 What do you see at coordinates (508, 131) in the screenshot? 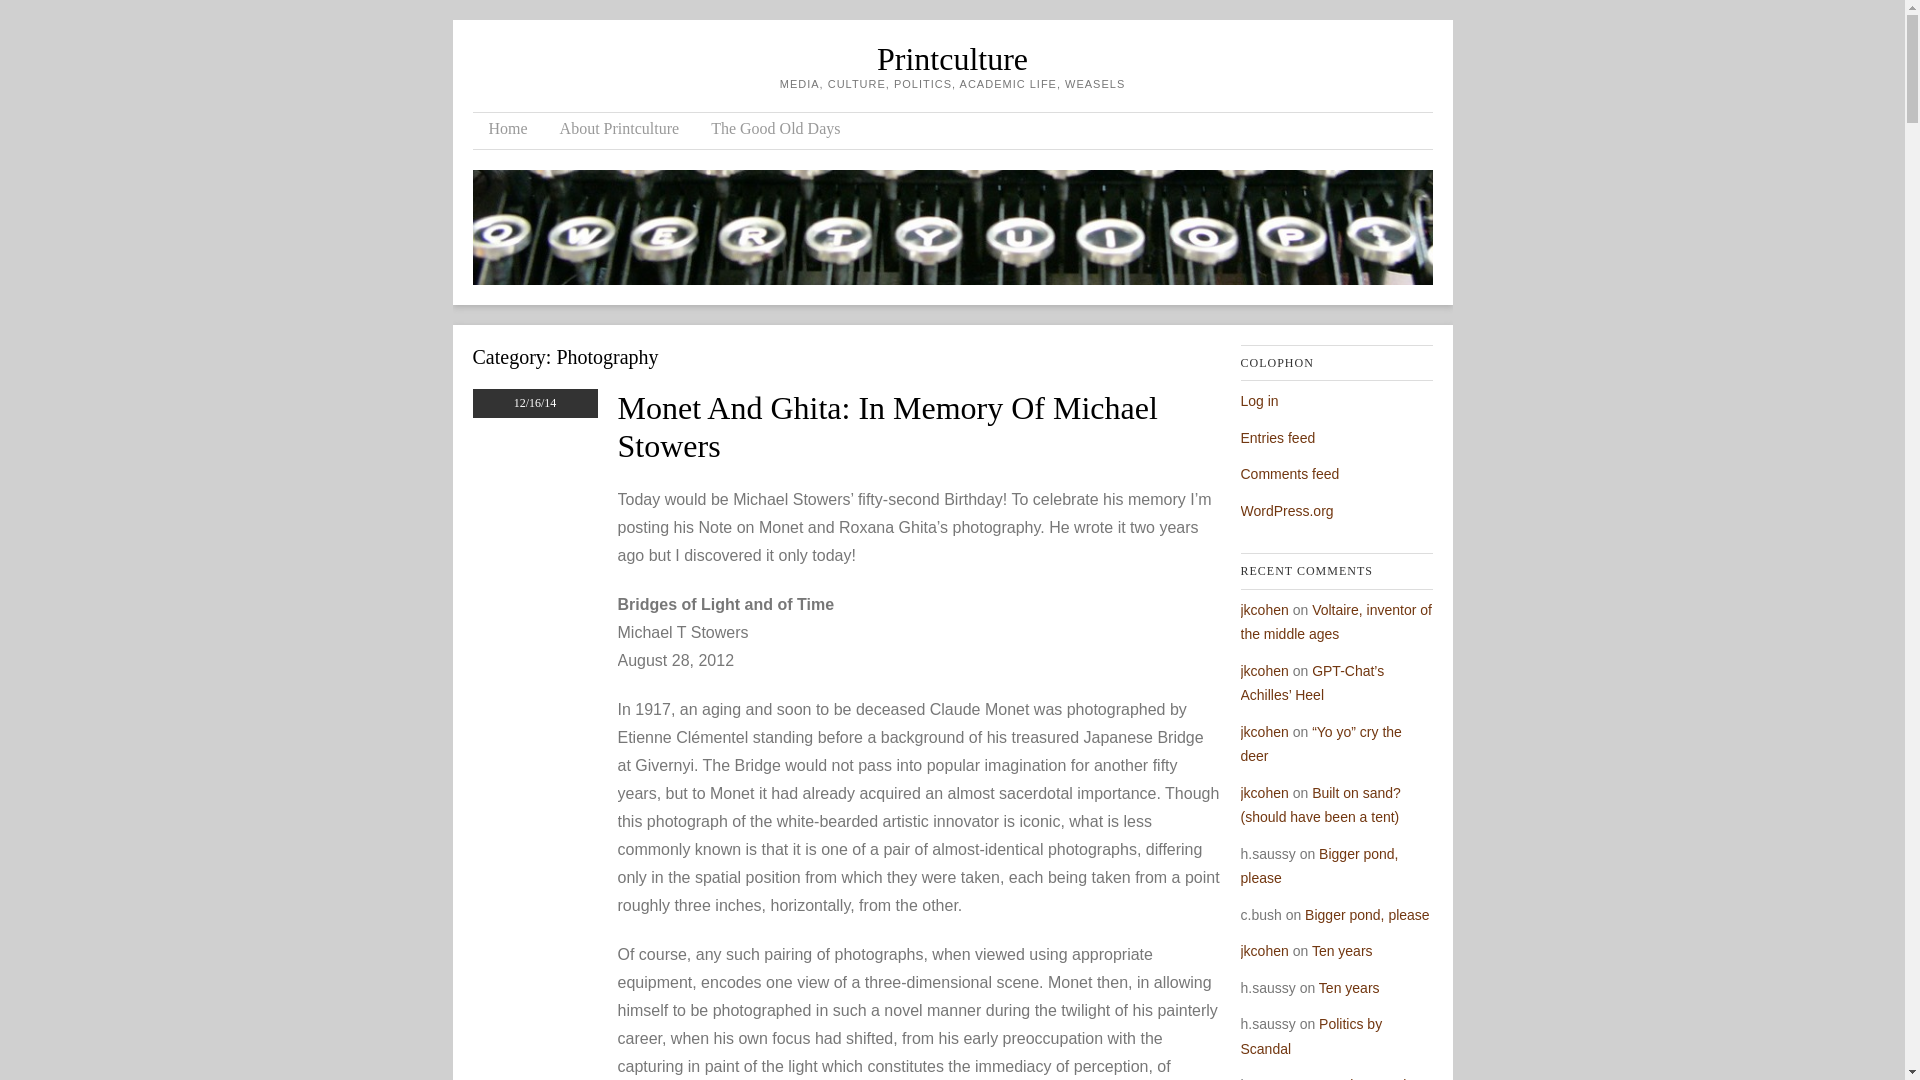
I see `Home` at bounding box center [508, 131].